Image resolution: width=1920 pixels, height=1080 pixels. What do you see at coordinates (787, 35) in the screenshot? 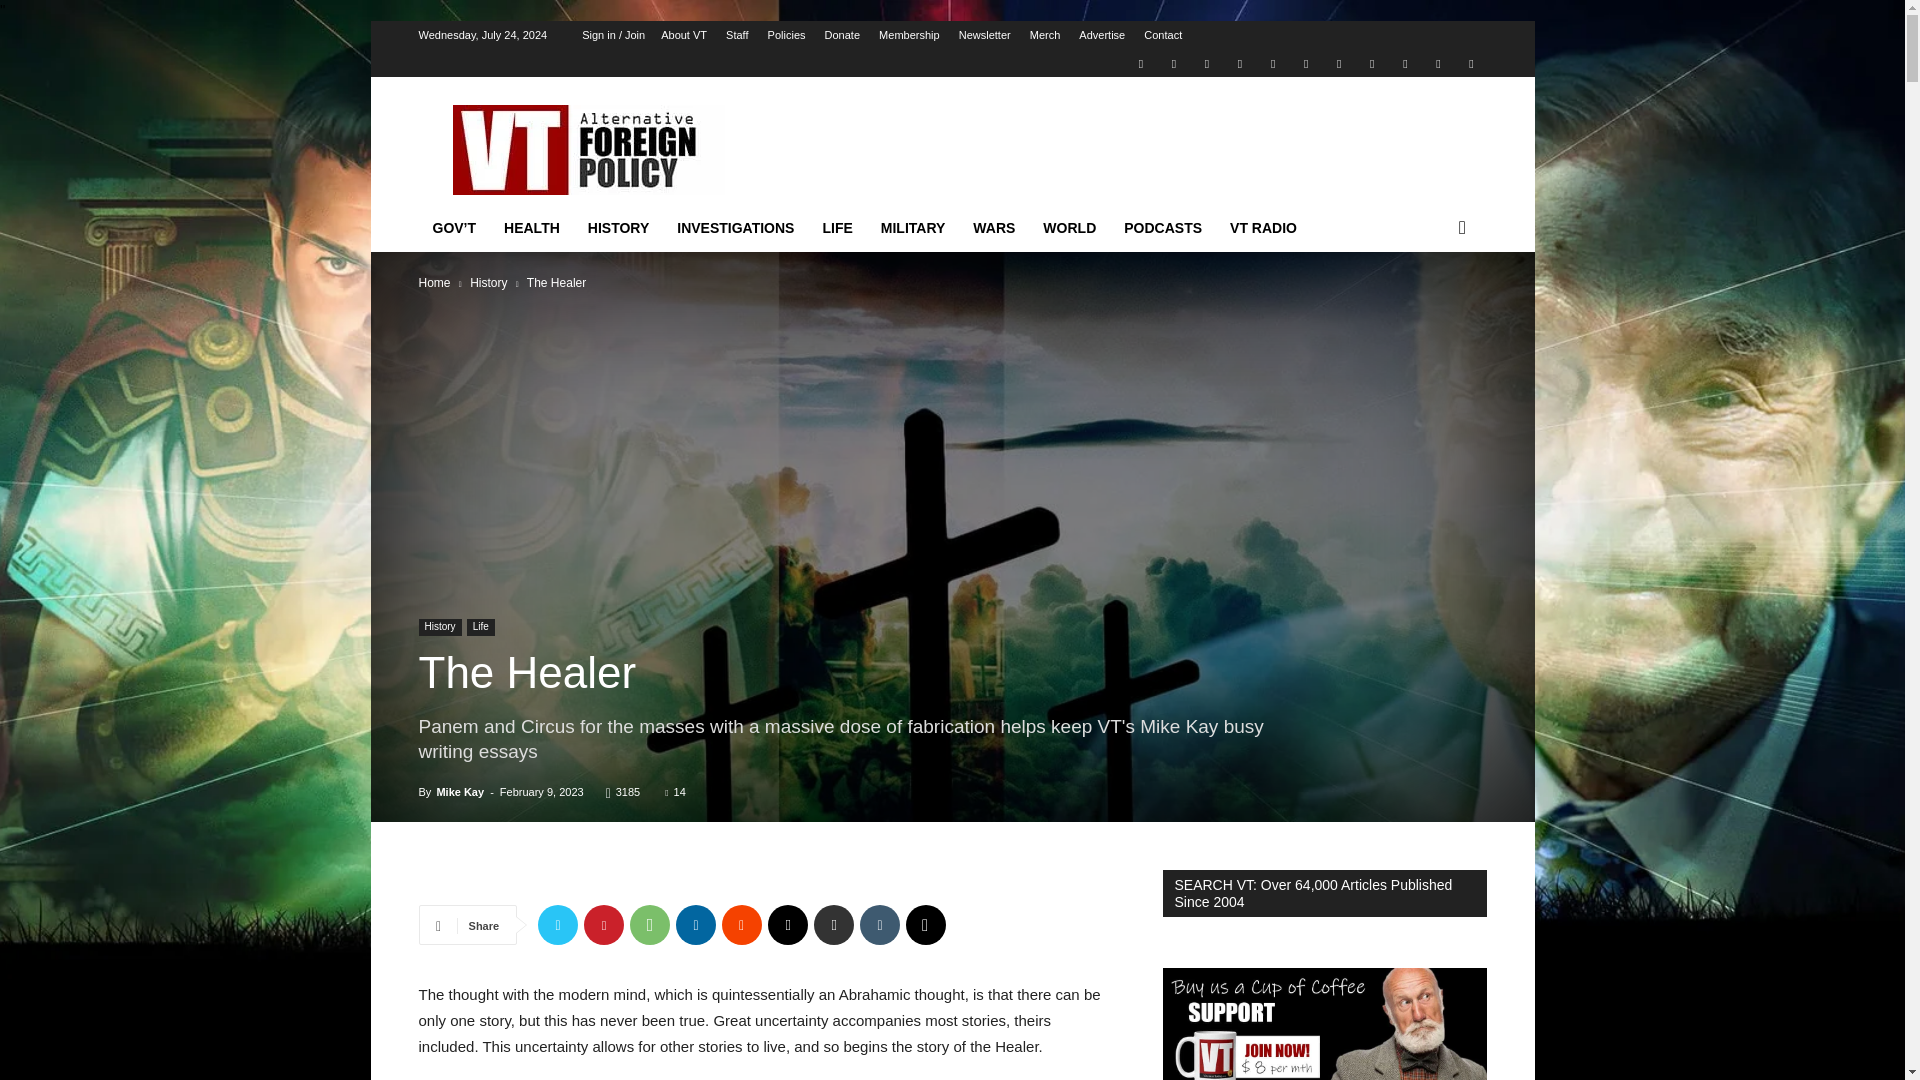
I see `Policies` at bounding box center [787, 35].